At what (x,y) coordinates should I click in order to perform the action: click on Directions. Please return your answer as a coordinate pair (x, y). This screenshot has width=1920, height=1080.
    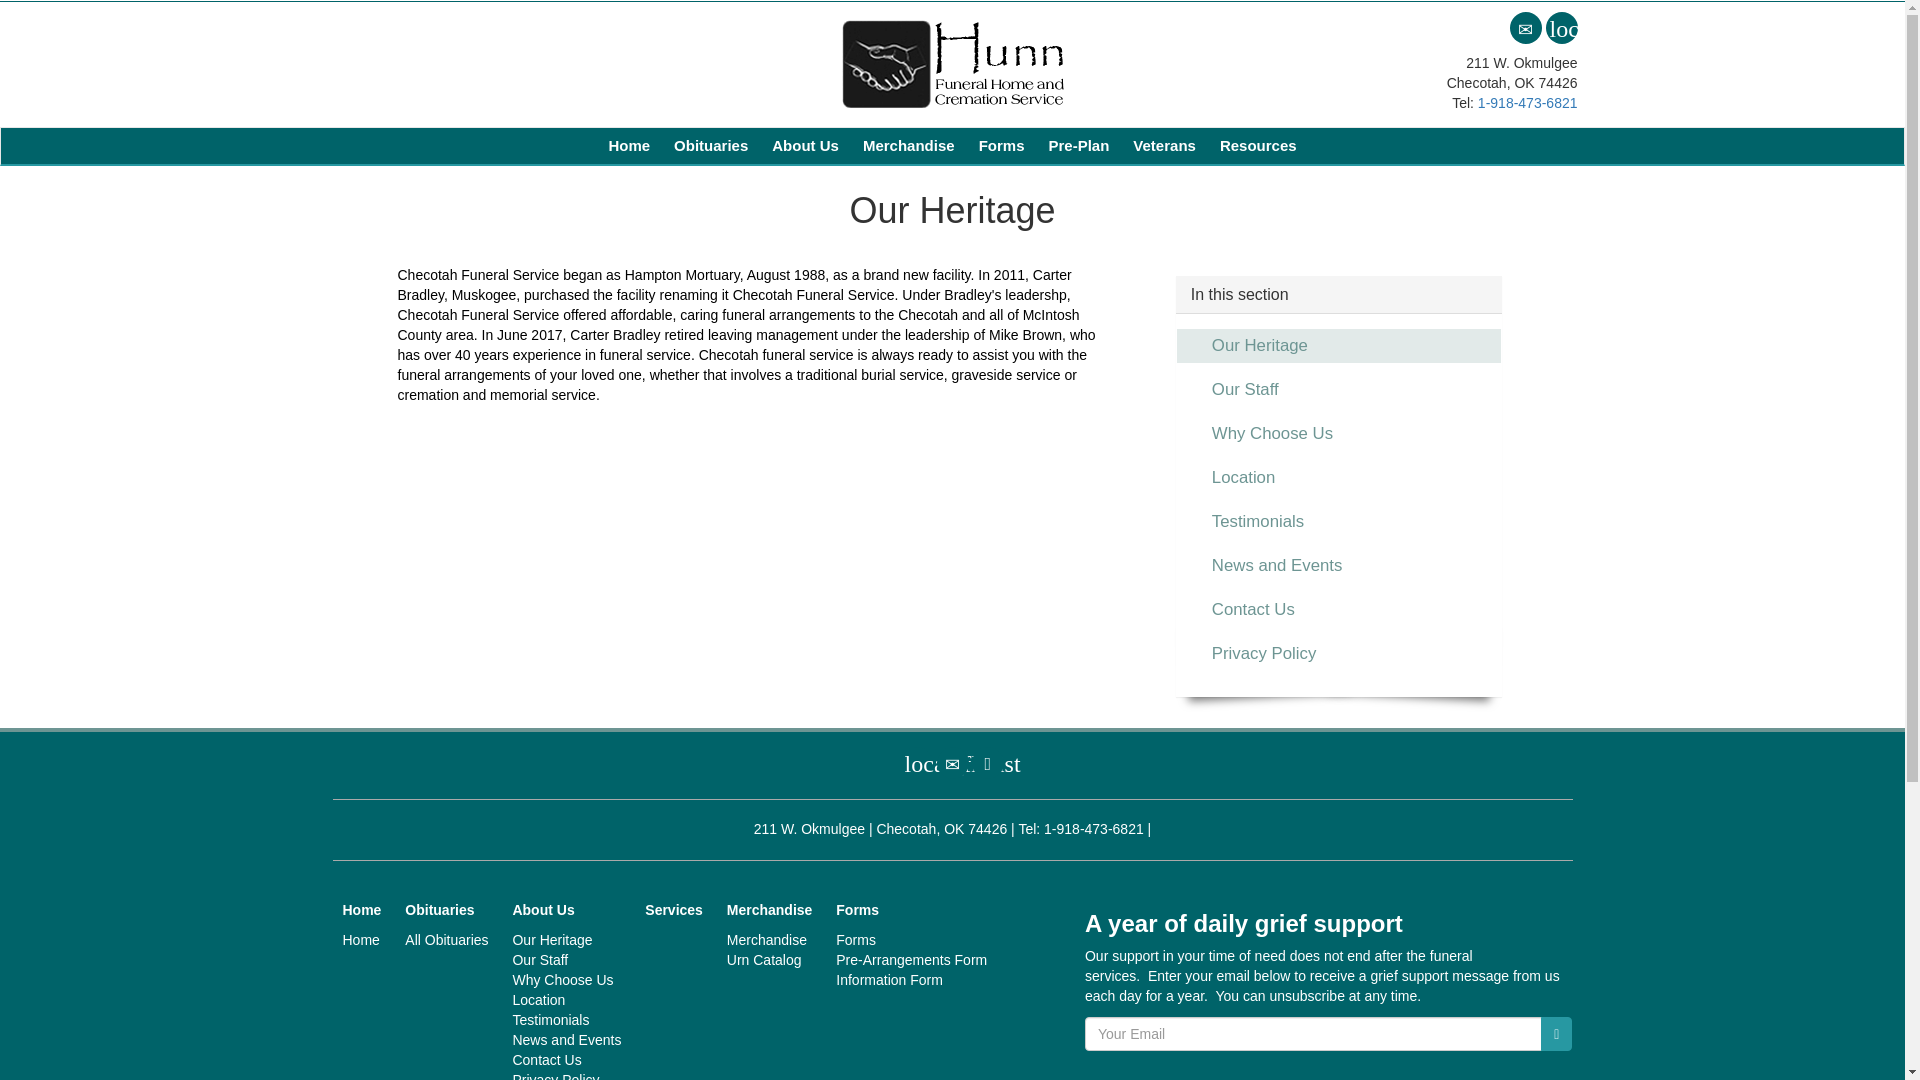
    Looking at the image, I should click on (988, 762).